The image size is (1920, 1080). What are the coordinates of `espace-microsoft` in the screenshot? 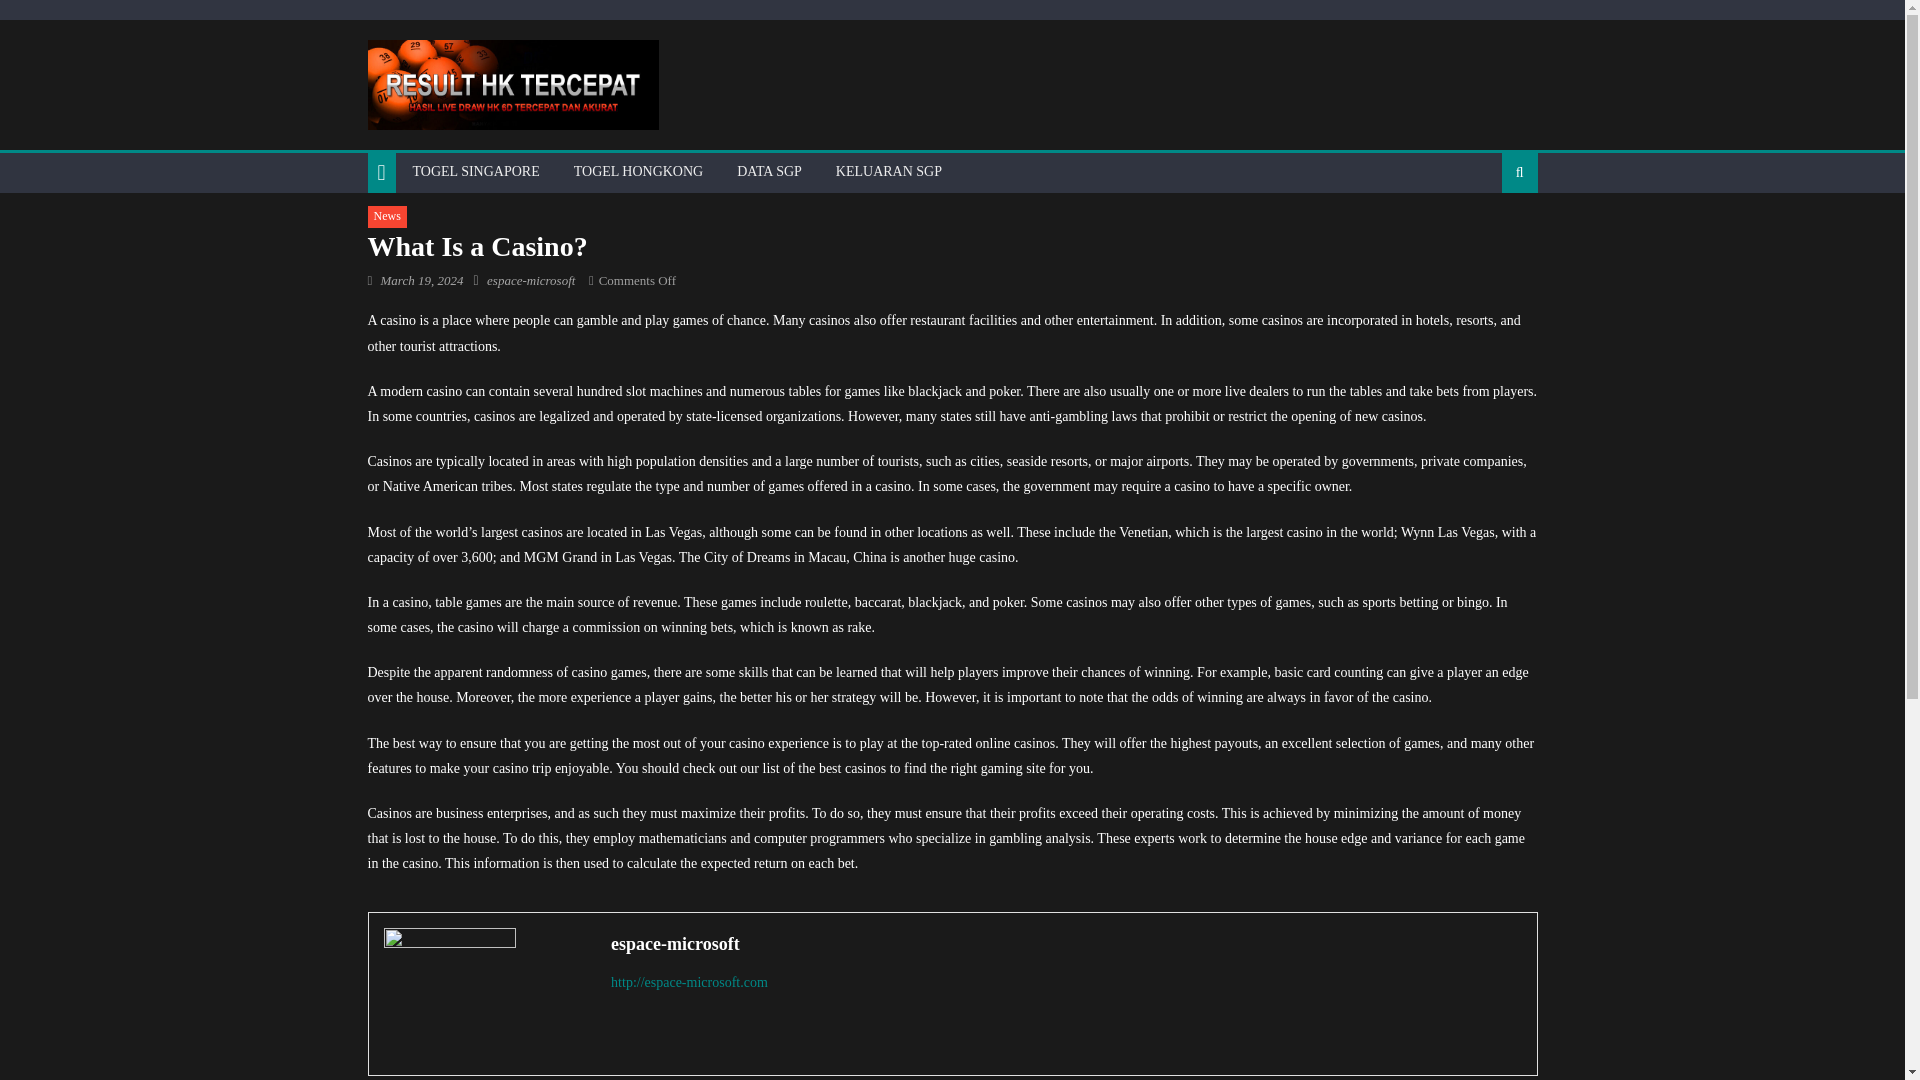 It's located at (530, 280).